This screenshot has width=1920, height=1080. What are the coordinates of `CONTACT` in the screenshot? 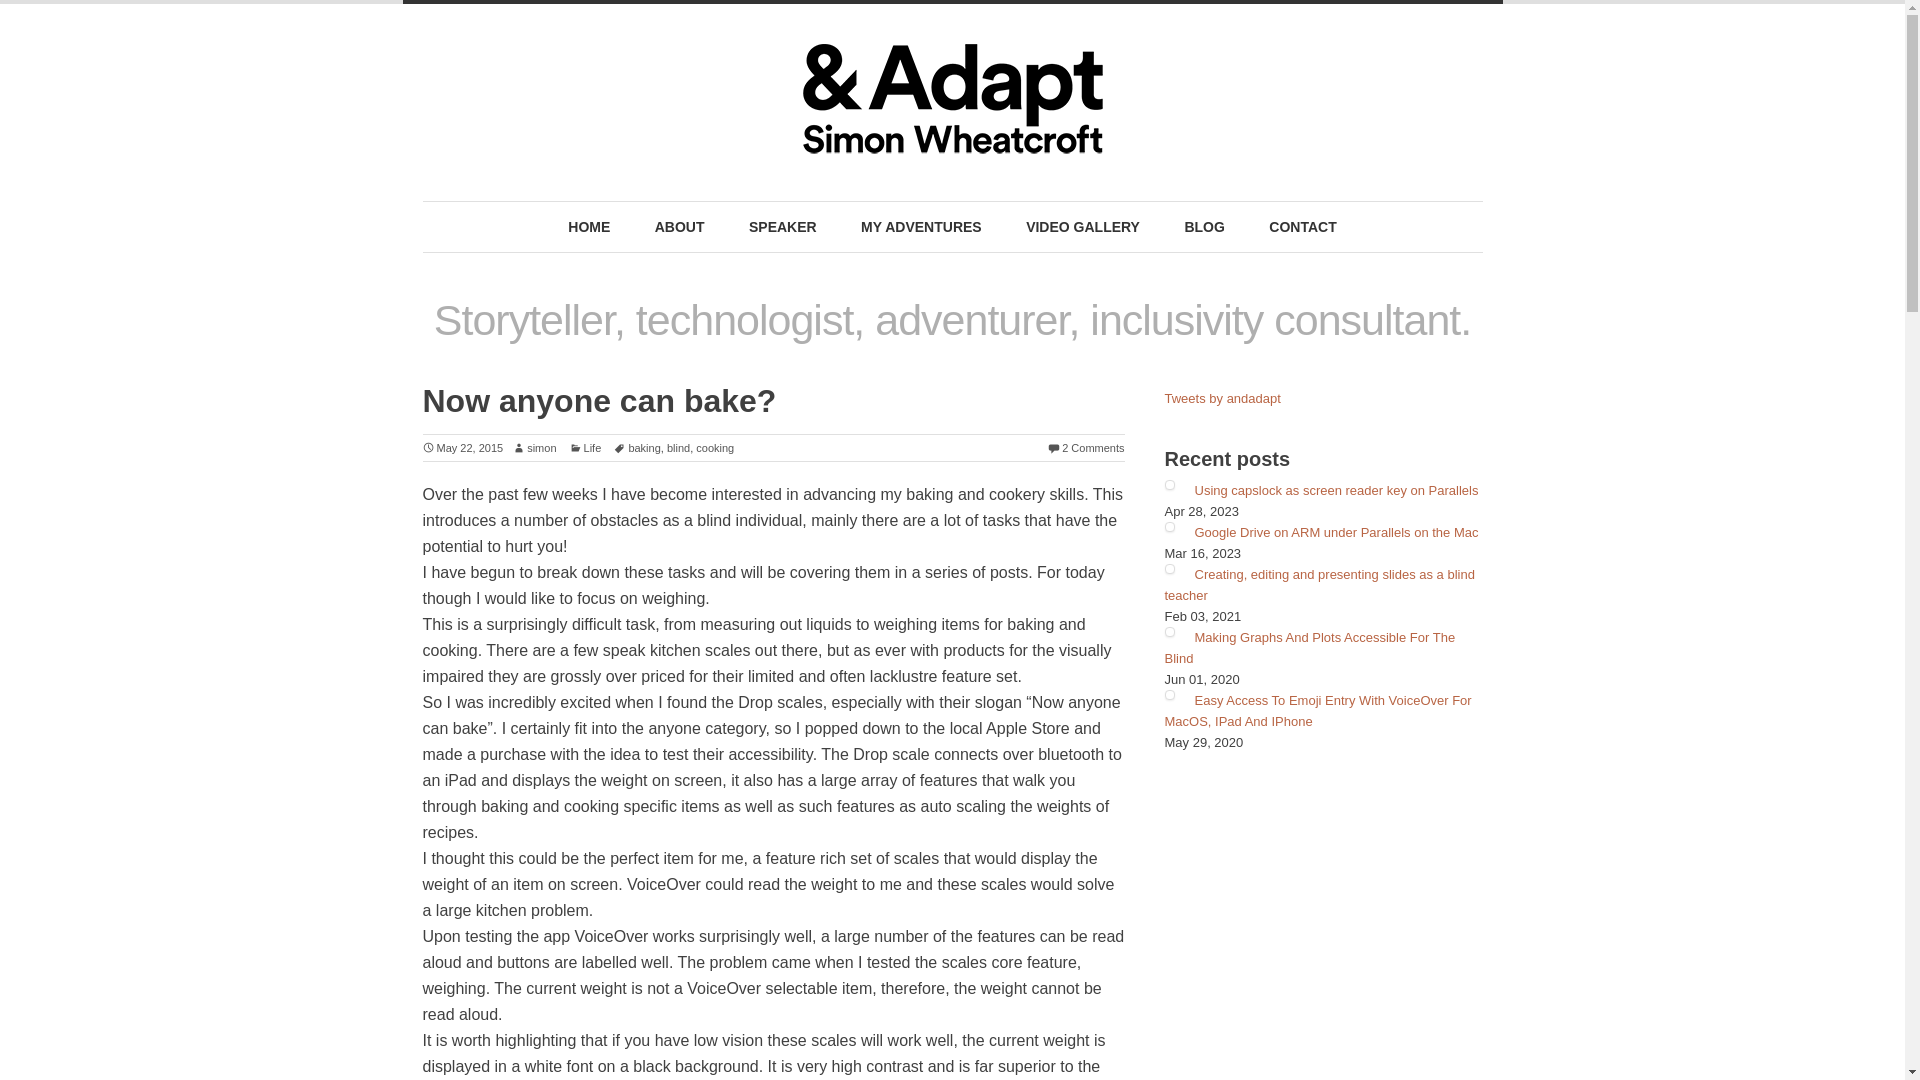 It's located at (1302, 227).